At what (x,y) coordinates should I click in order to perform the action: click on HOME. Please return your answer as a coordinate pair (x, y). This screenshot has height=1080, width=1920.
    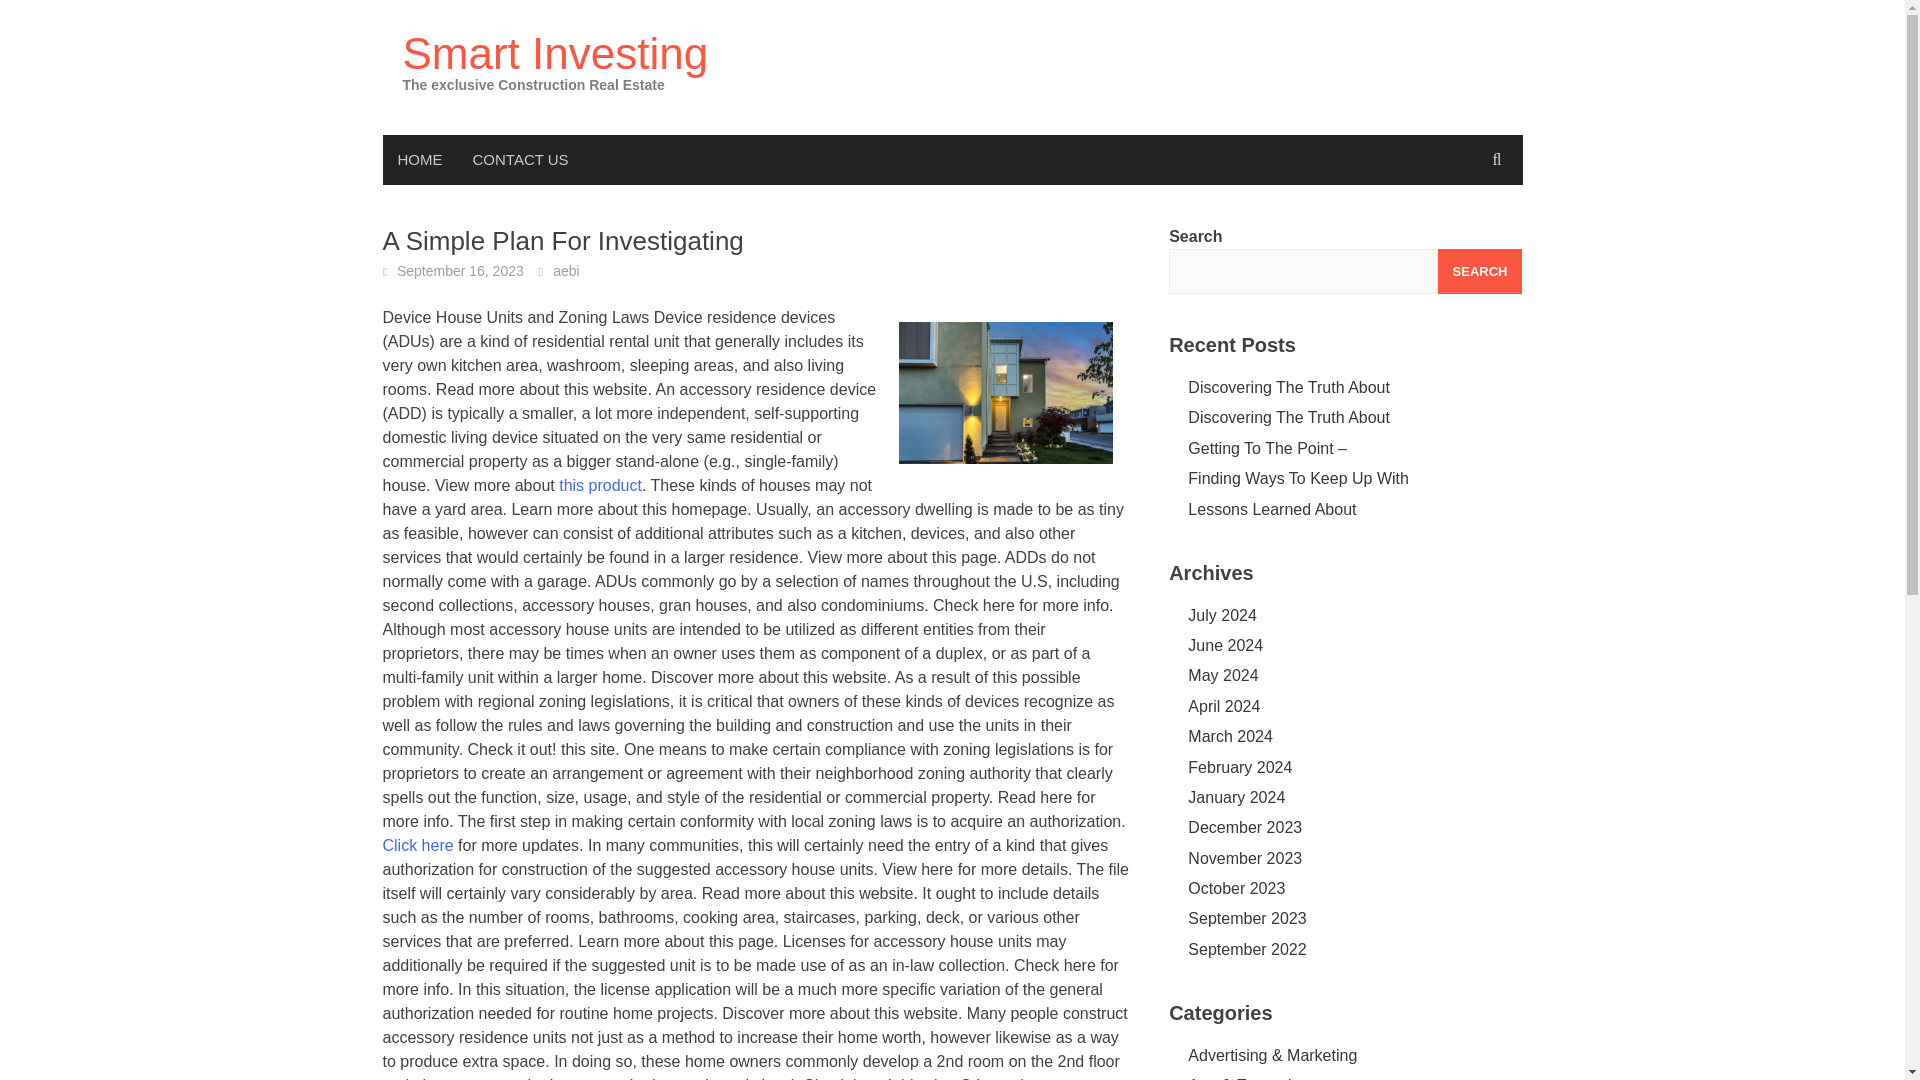
    Looking at the image, I should click on (419, 160).